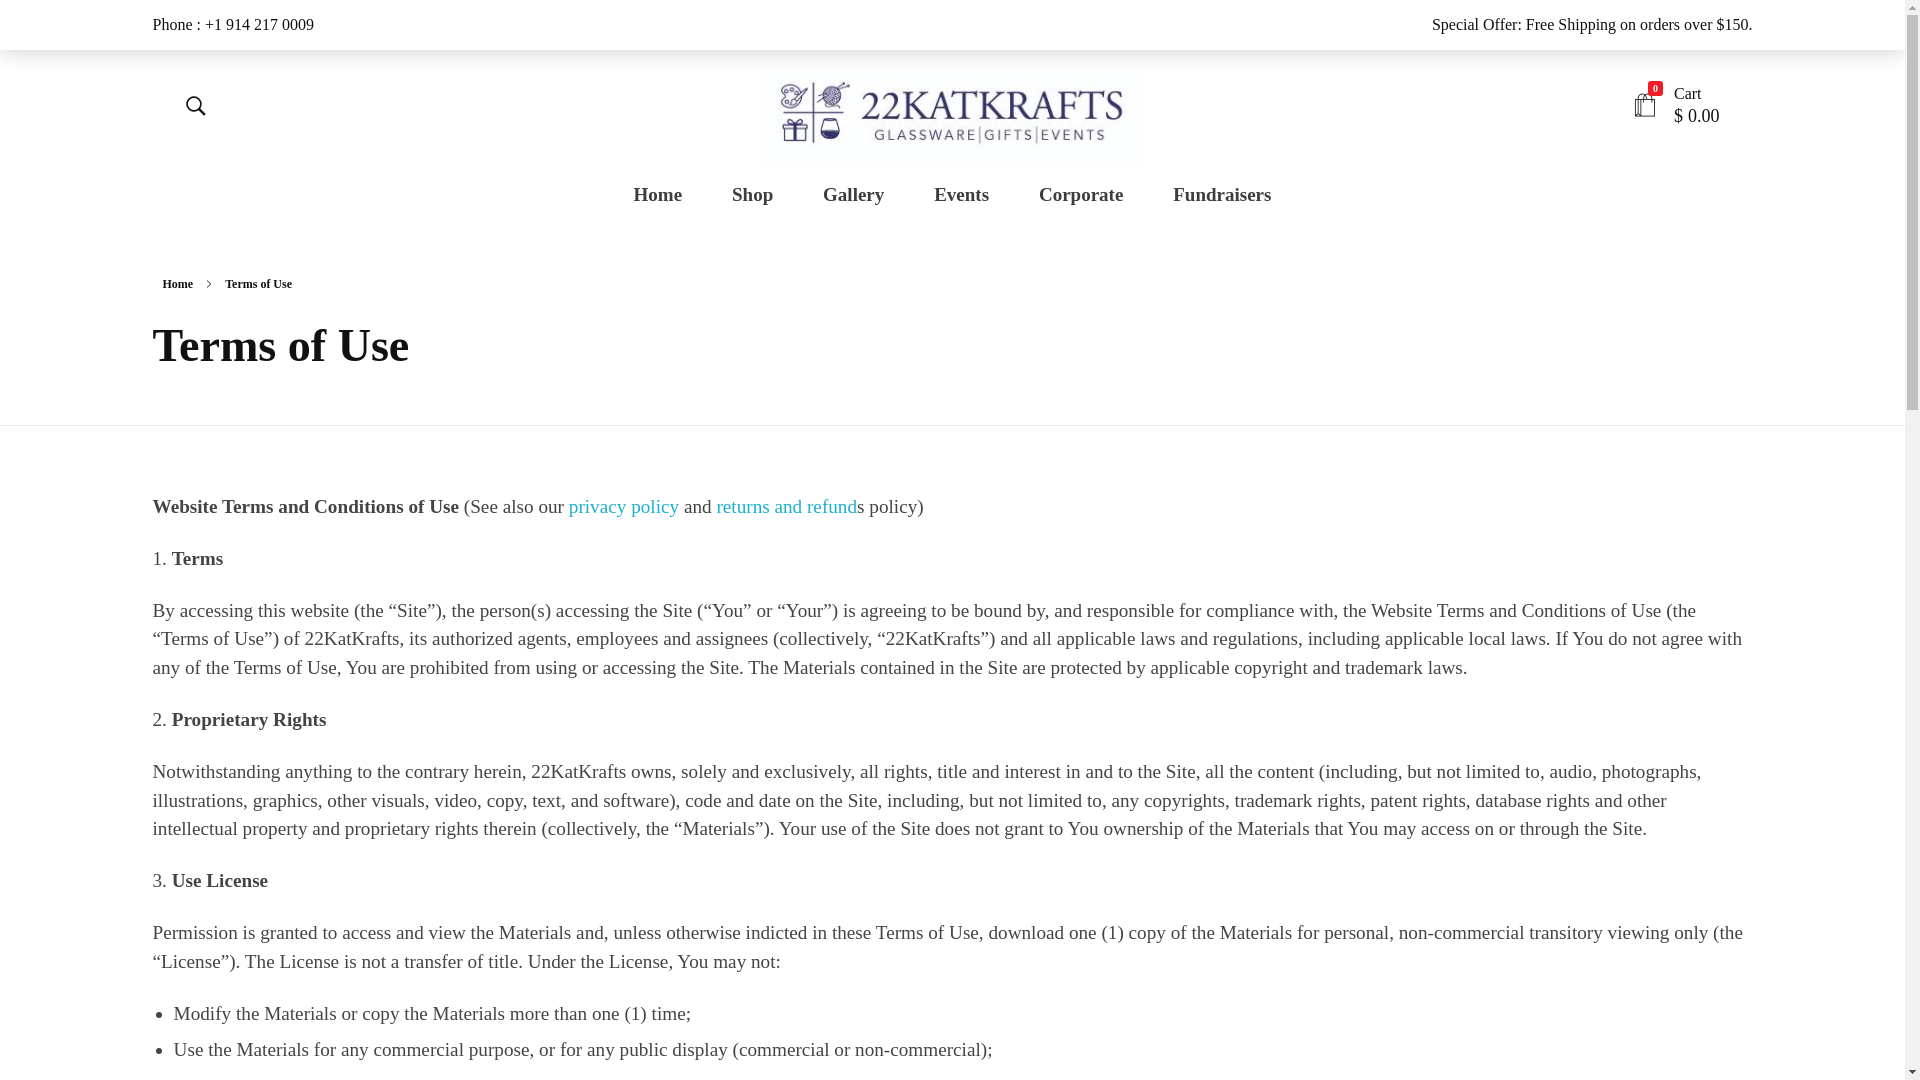 The image size is (1920, 1080). I want to click on Events, so click(961, 195).